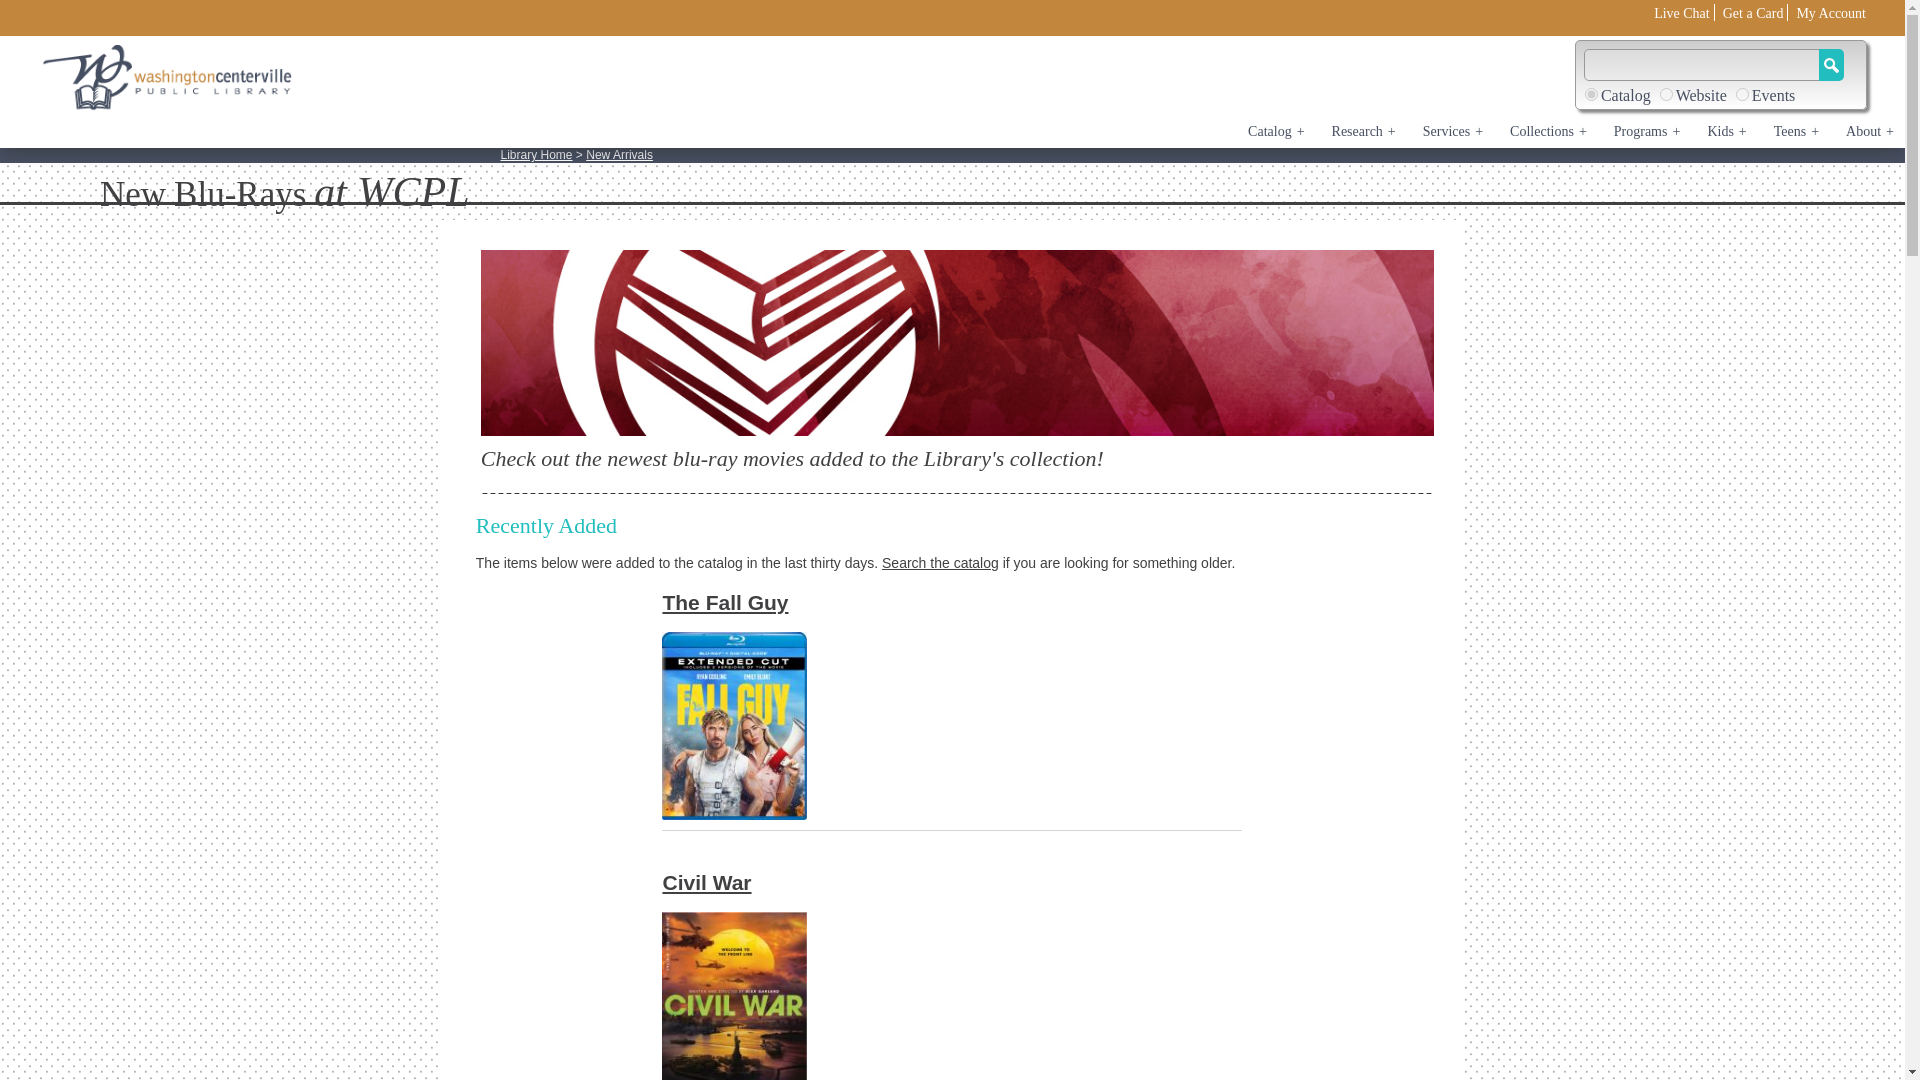 This screenshot has width=1920, height=1080. Describe the element at coordinates (1830, 13) in the screenshot. I see `Link opens in new window` at that location.